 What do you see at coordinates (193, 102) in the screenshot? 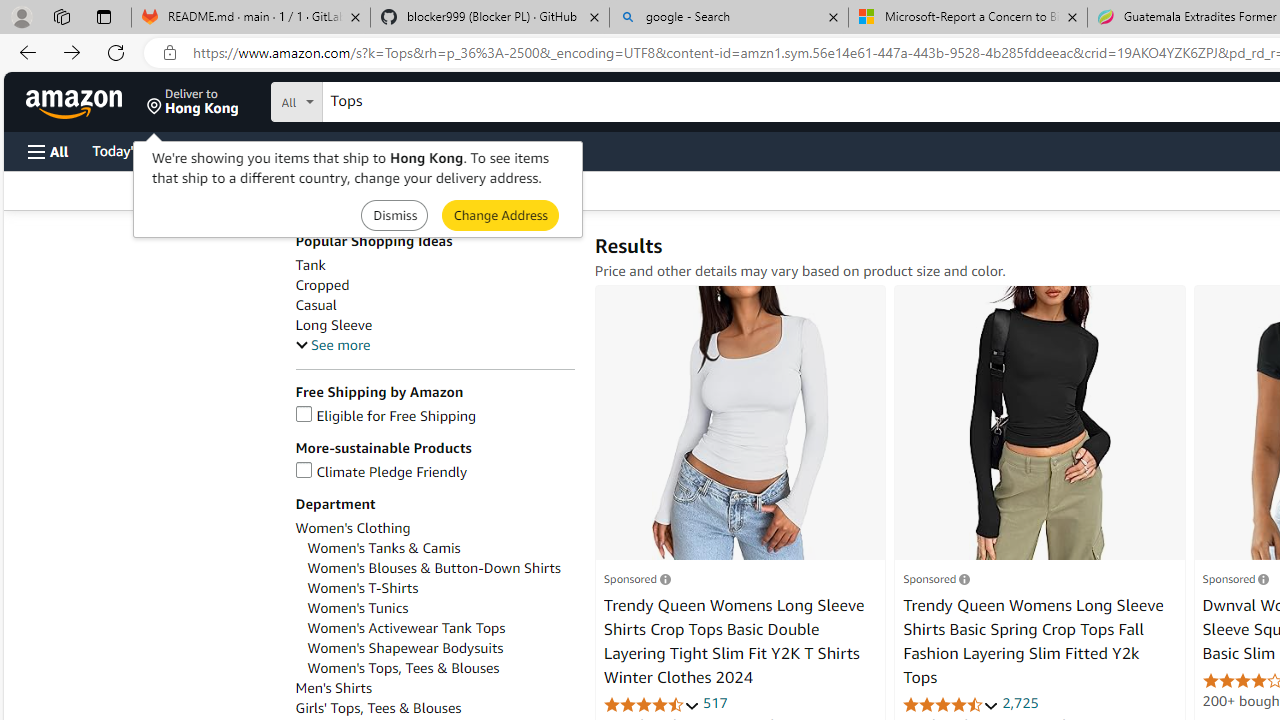
I see `Deliver to Hong Kong` at bounding box center [193, 102].